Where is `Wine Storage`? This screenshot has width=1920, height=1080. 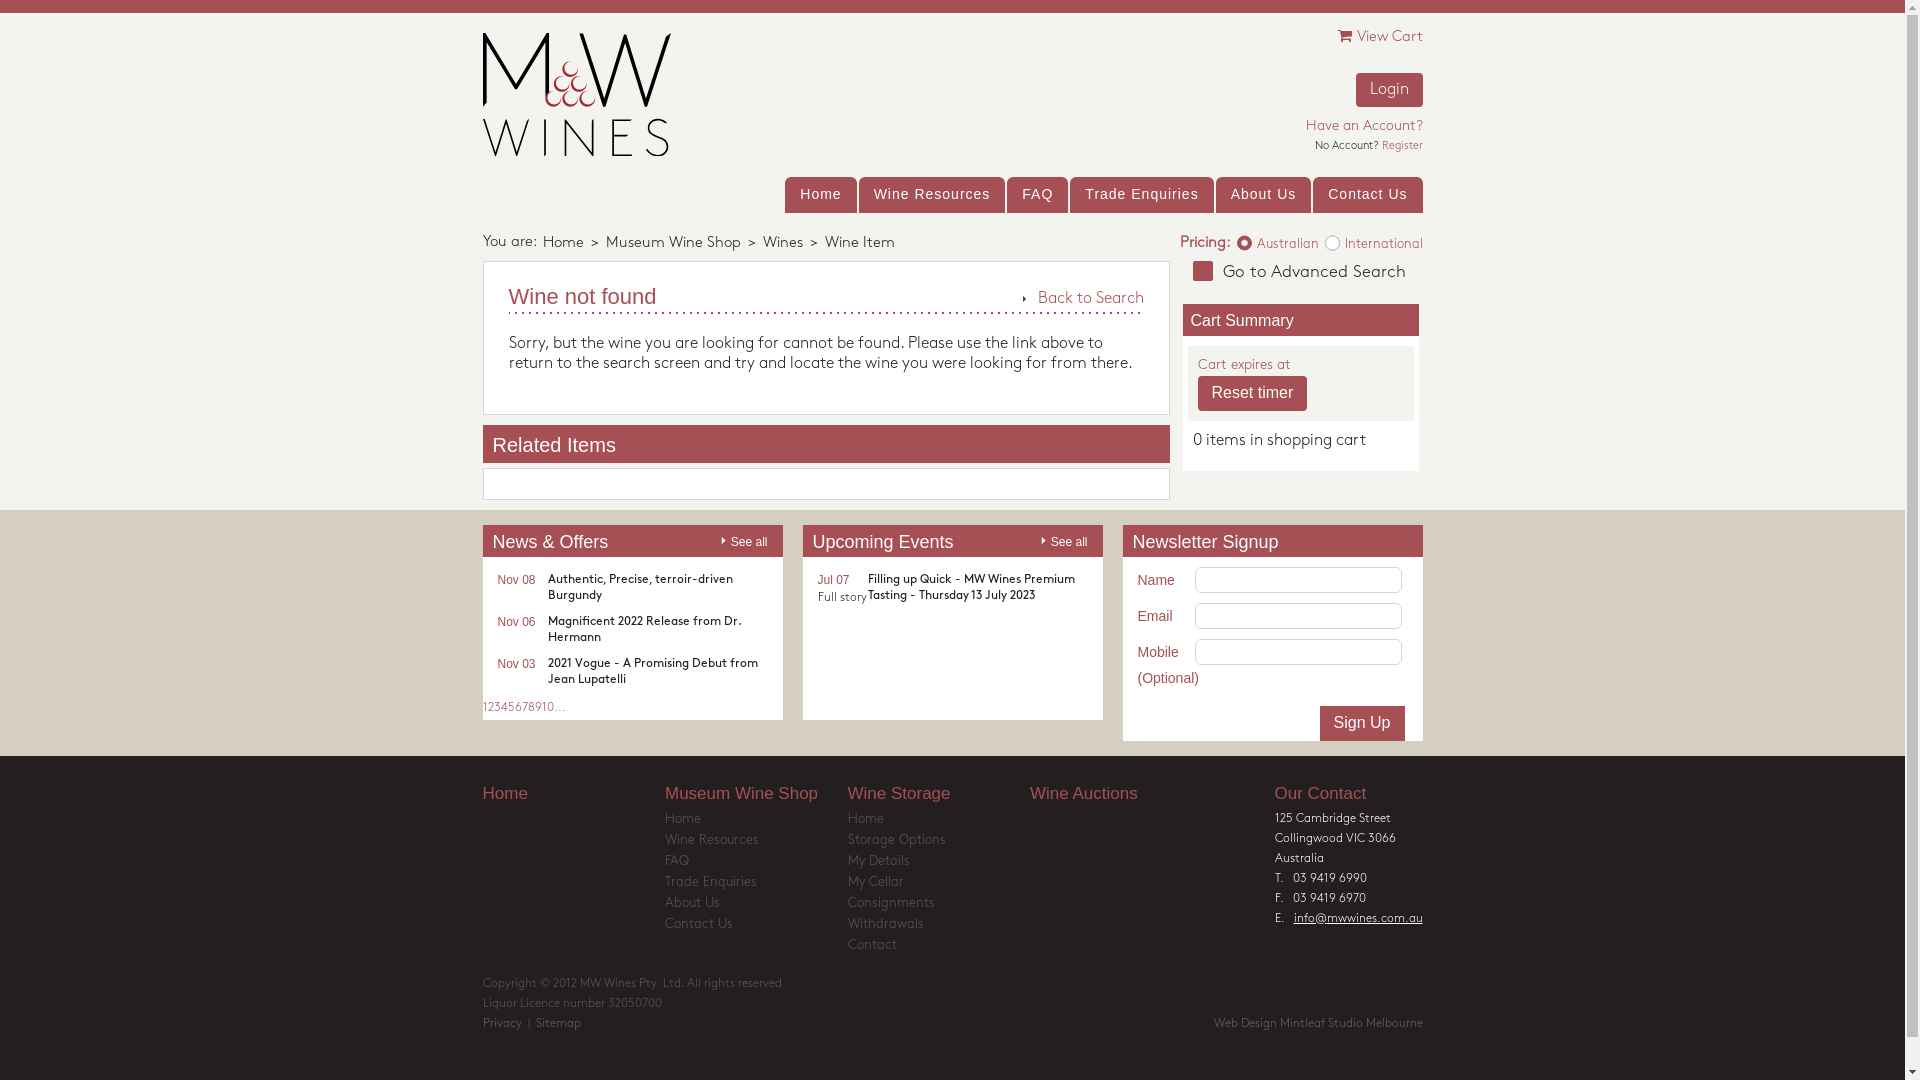
Wine Storage is located at coordinates (940, 794).